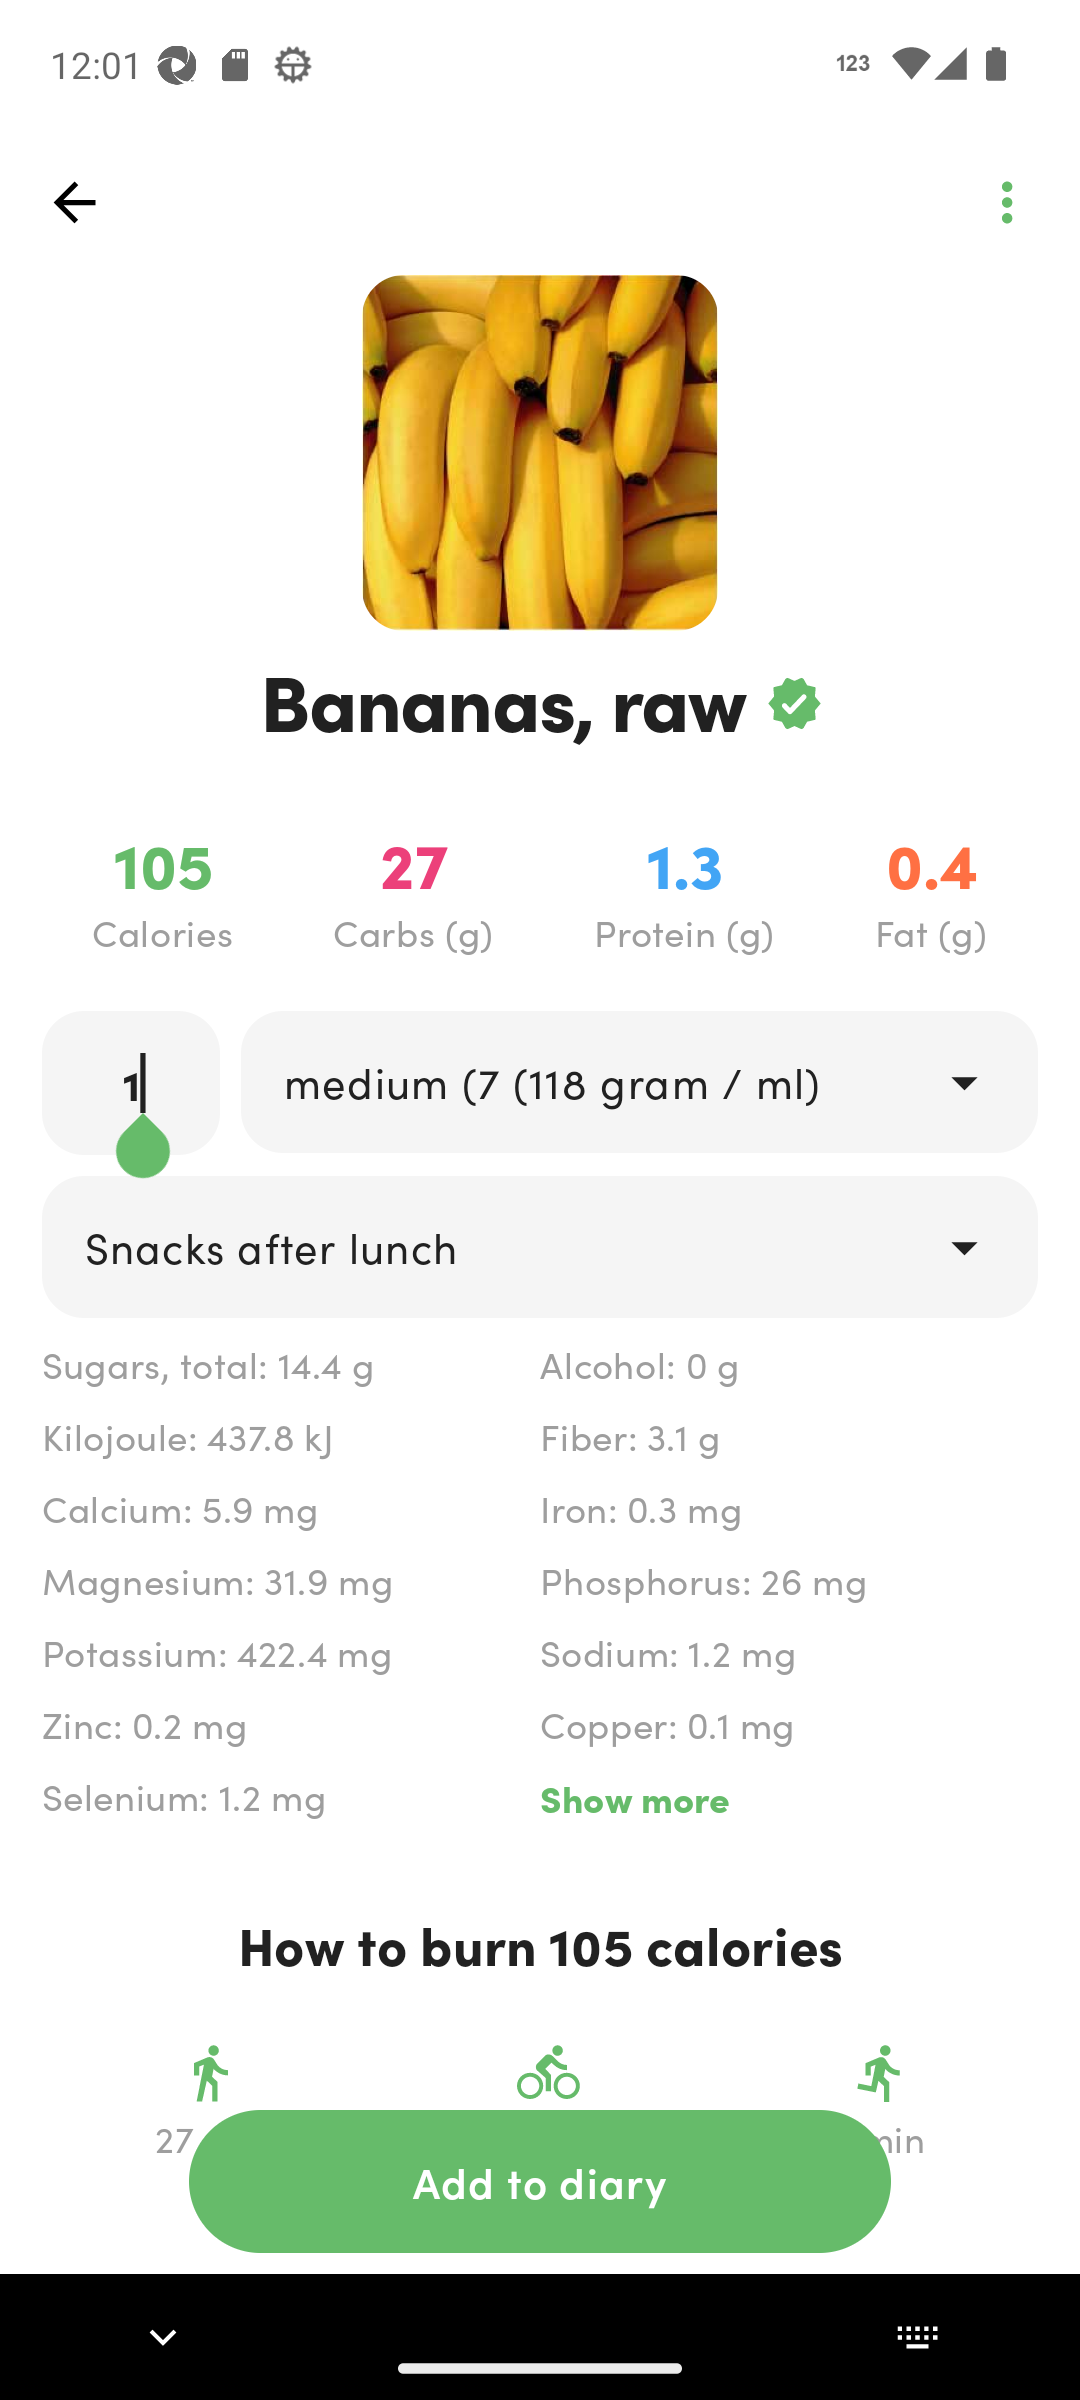 The width and height of the screenshot is (1080, 2400). What do you see at coordinates (638, 1081) in the screenshot?
I see `drop_down medium (7 (118 gram / ml)` at bounding box center [638, 1081].